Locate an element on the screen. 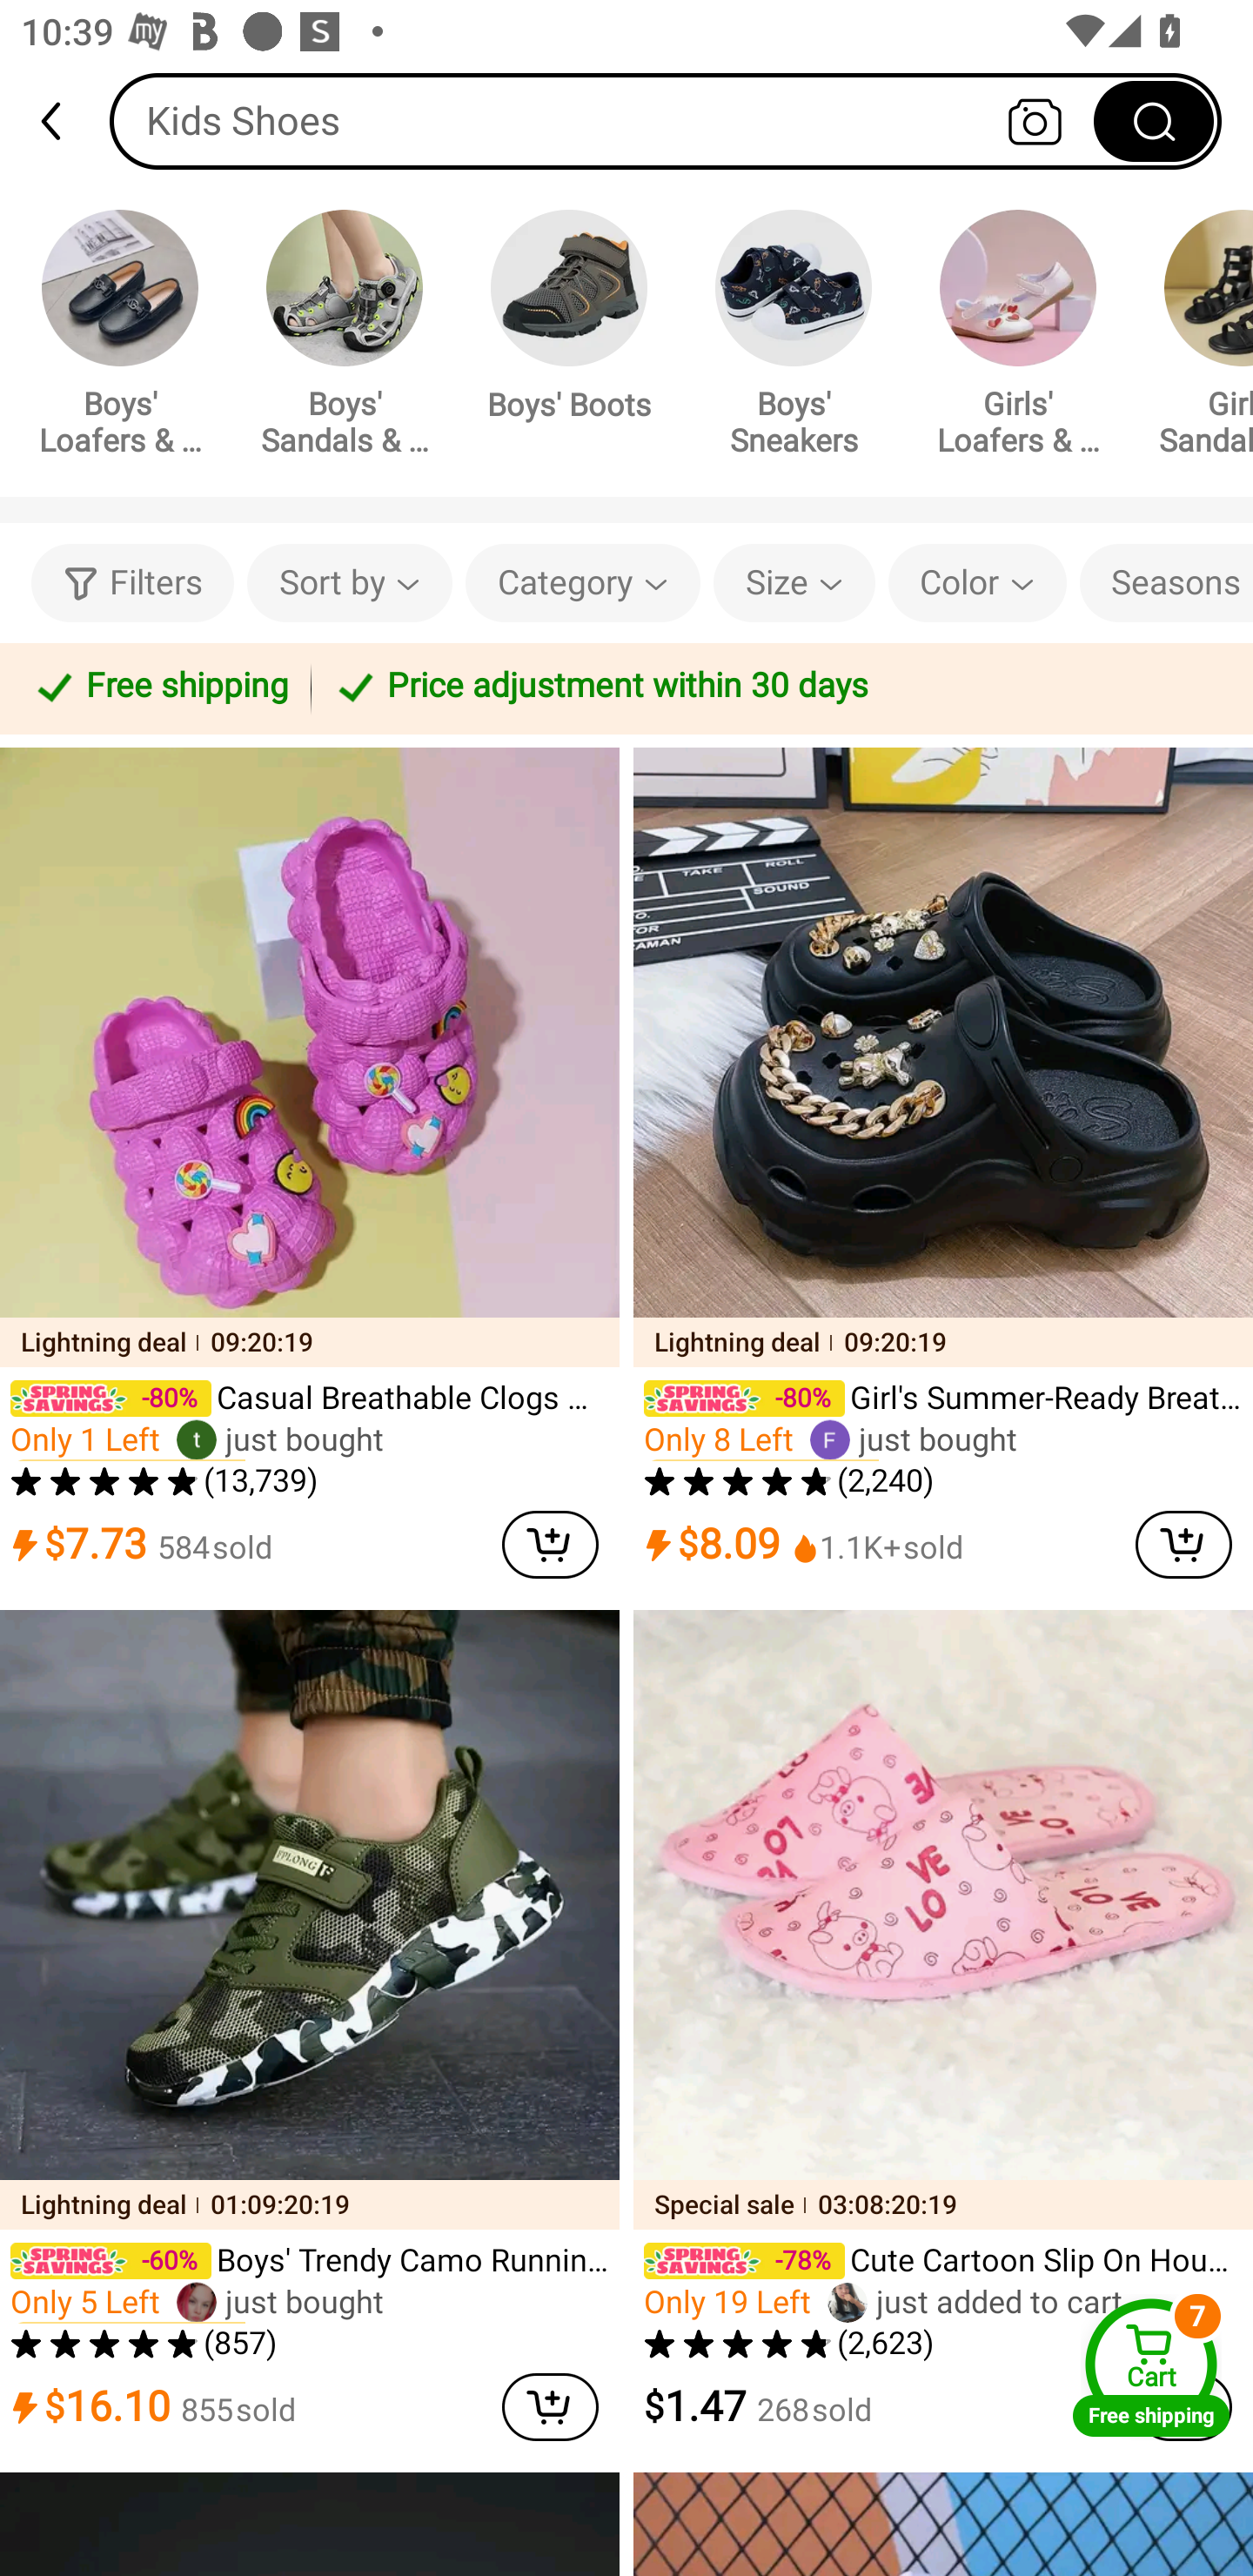  Size is located at coordinates (794, 583).